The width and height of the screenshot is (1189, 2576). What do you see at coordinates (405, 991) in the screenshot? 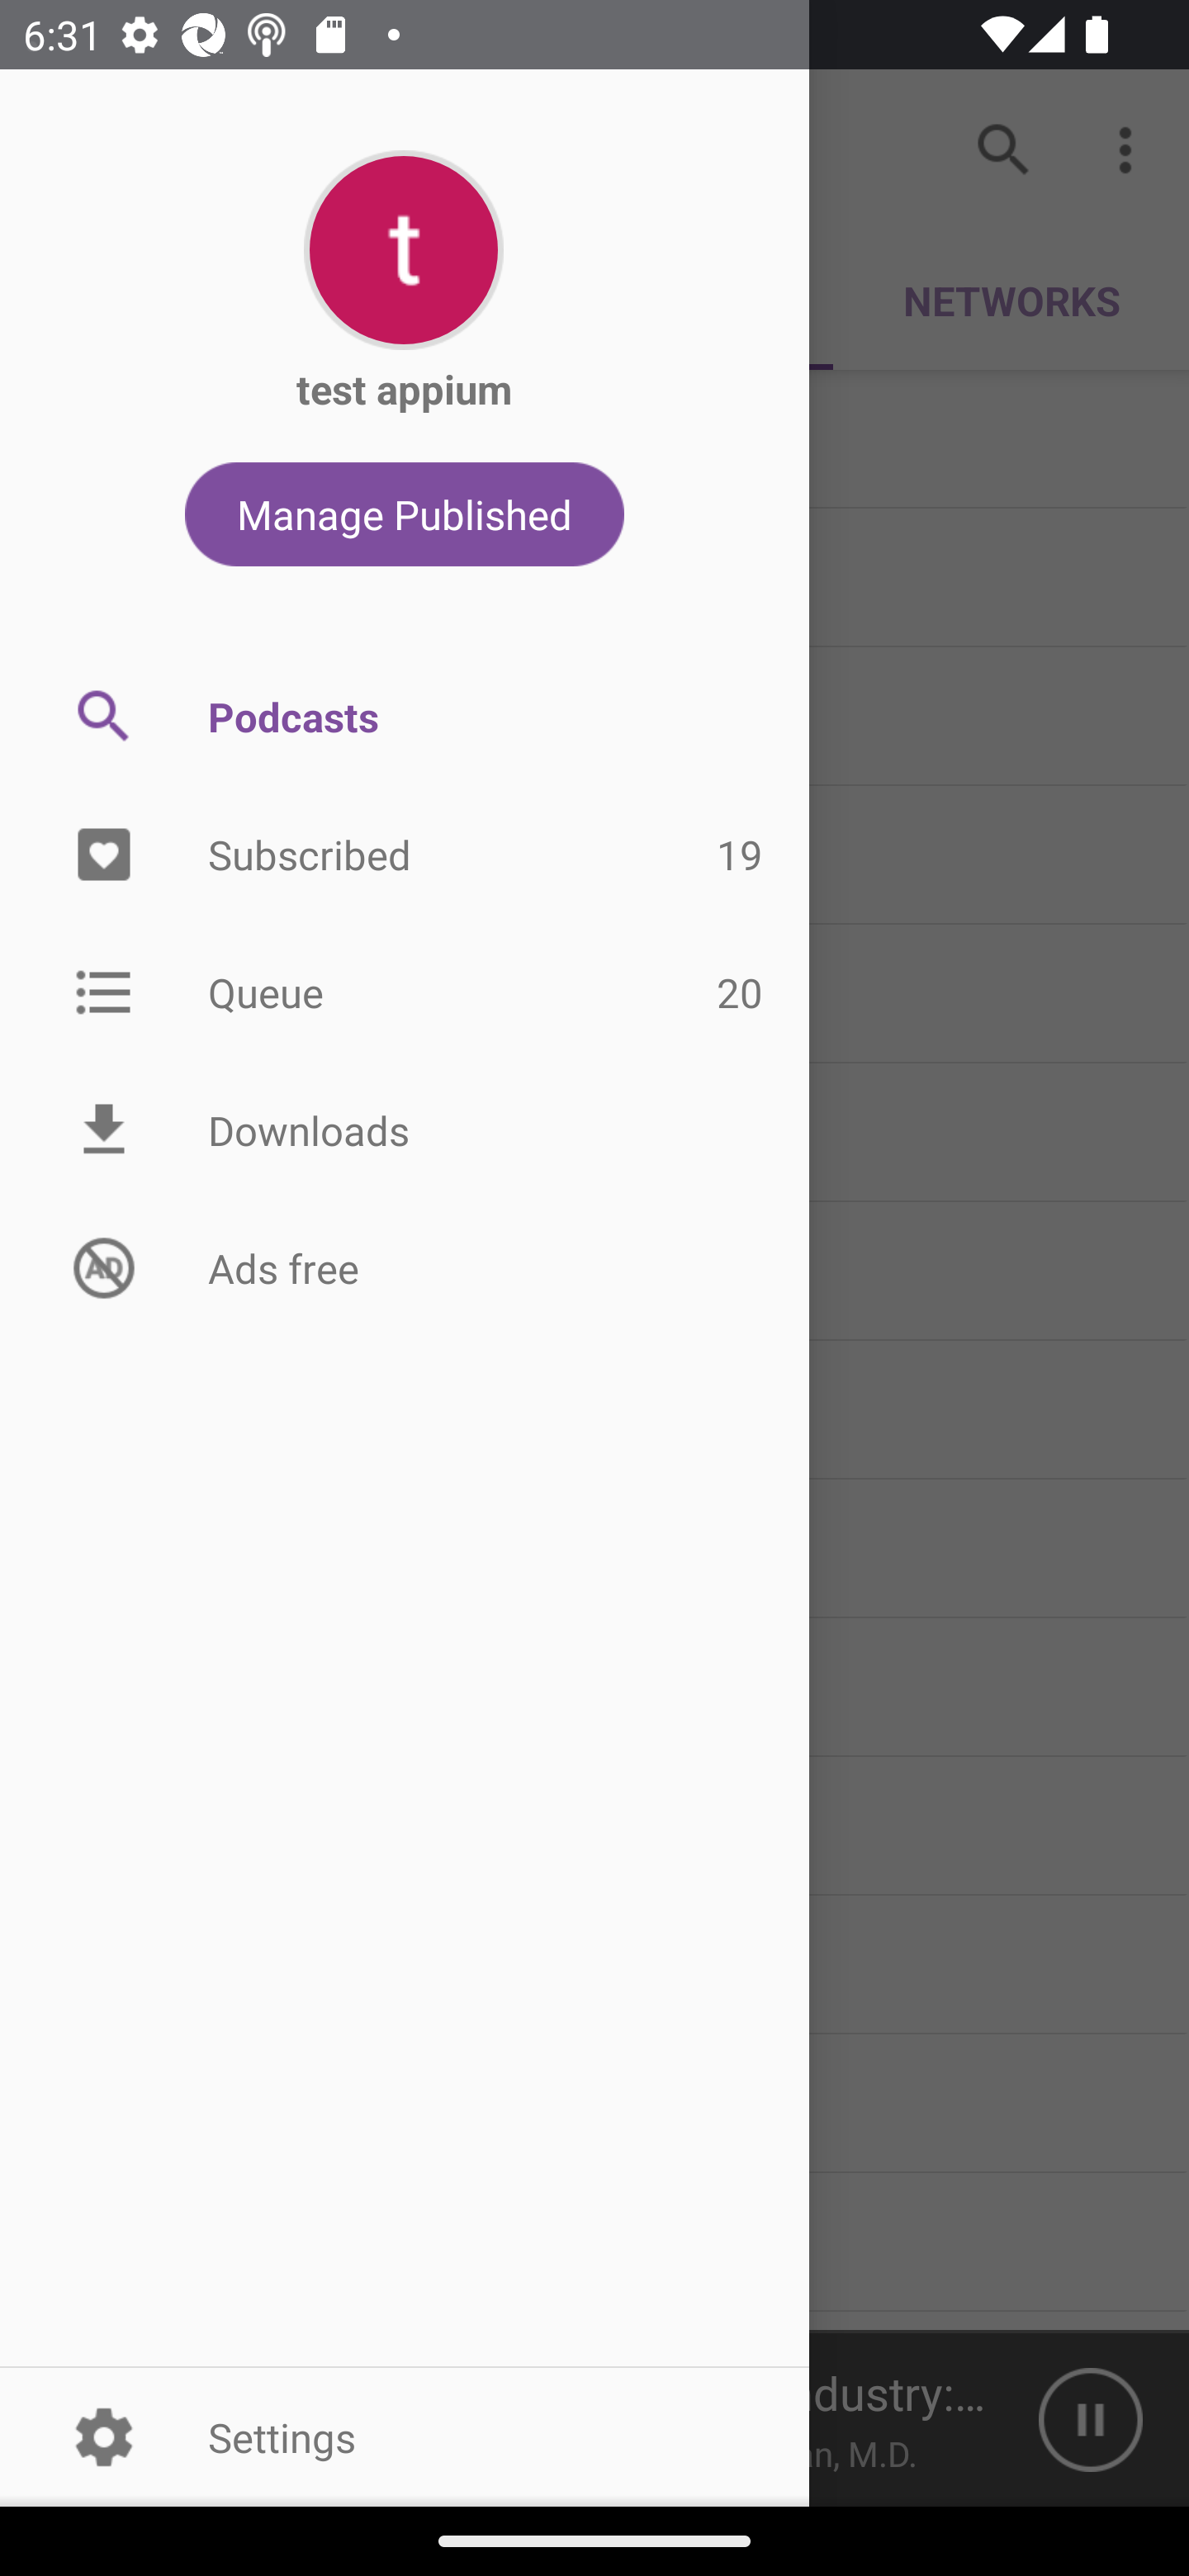
I see `Picture Queue 20` at bounding box center [405, 991].